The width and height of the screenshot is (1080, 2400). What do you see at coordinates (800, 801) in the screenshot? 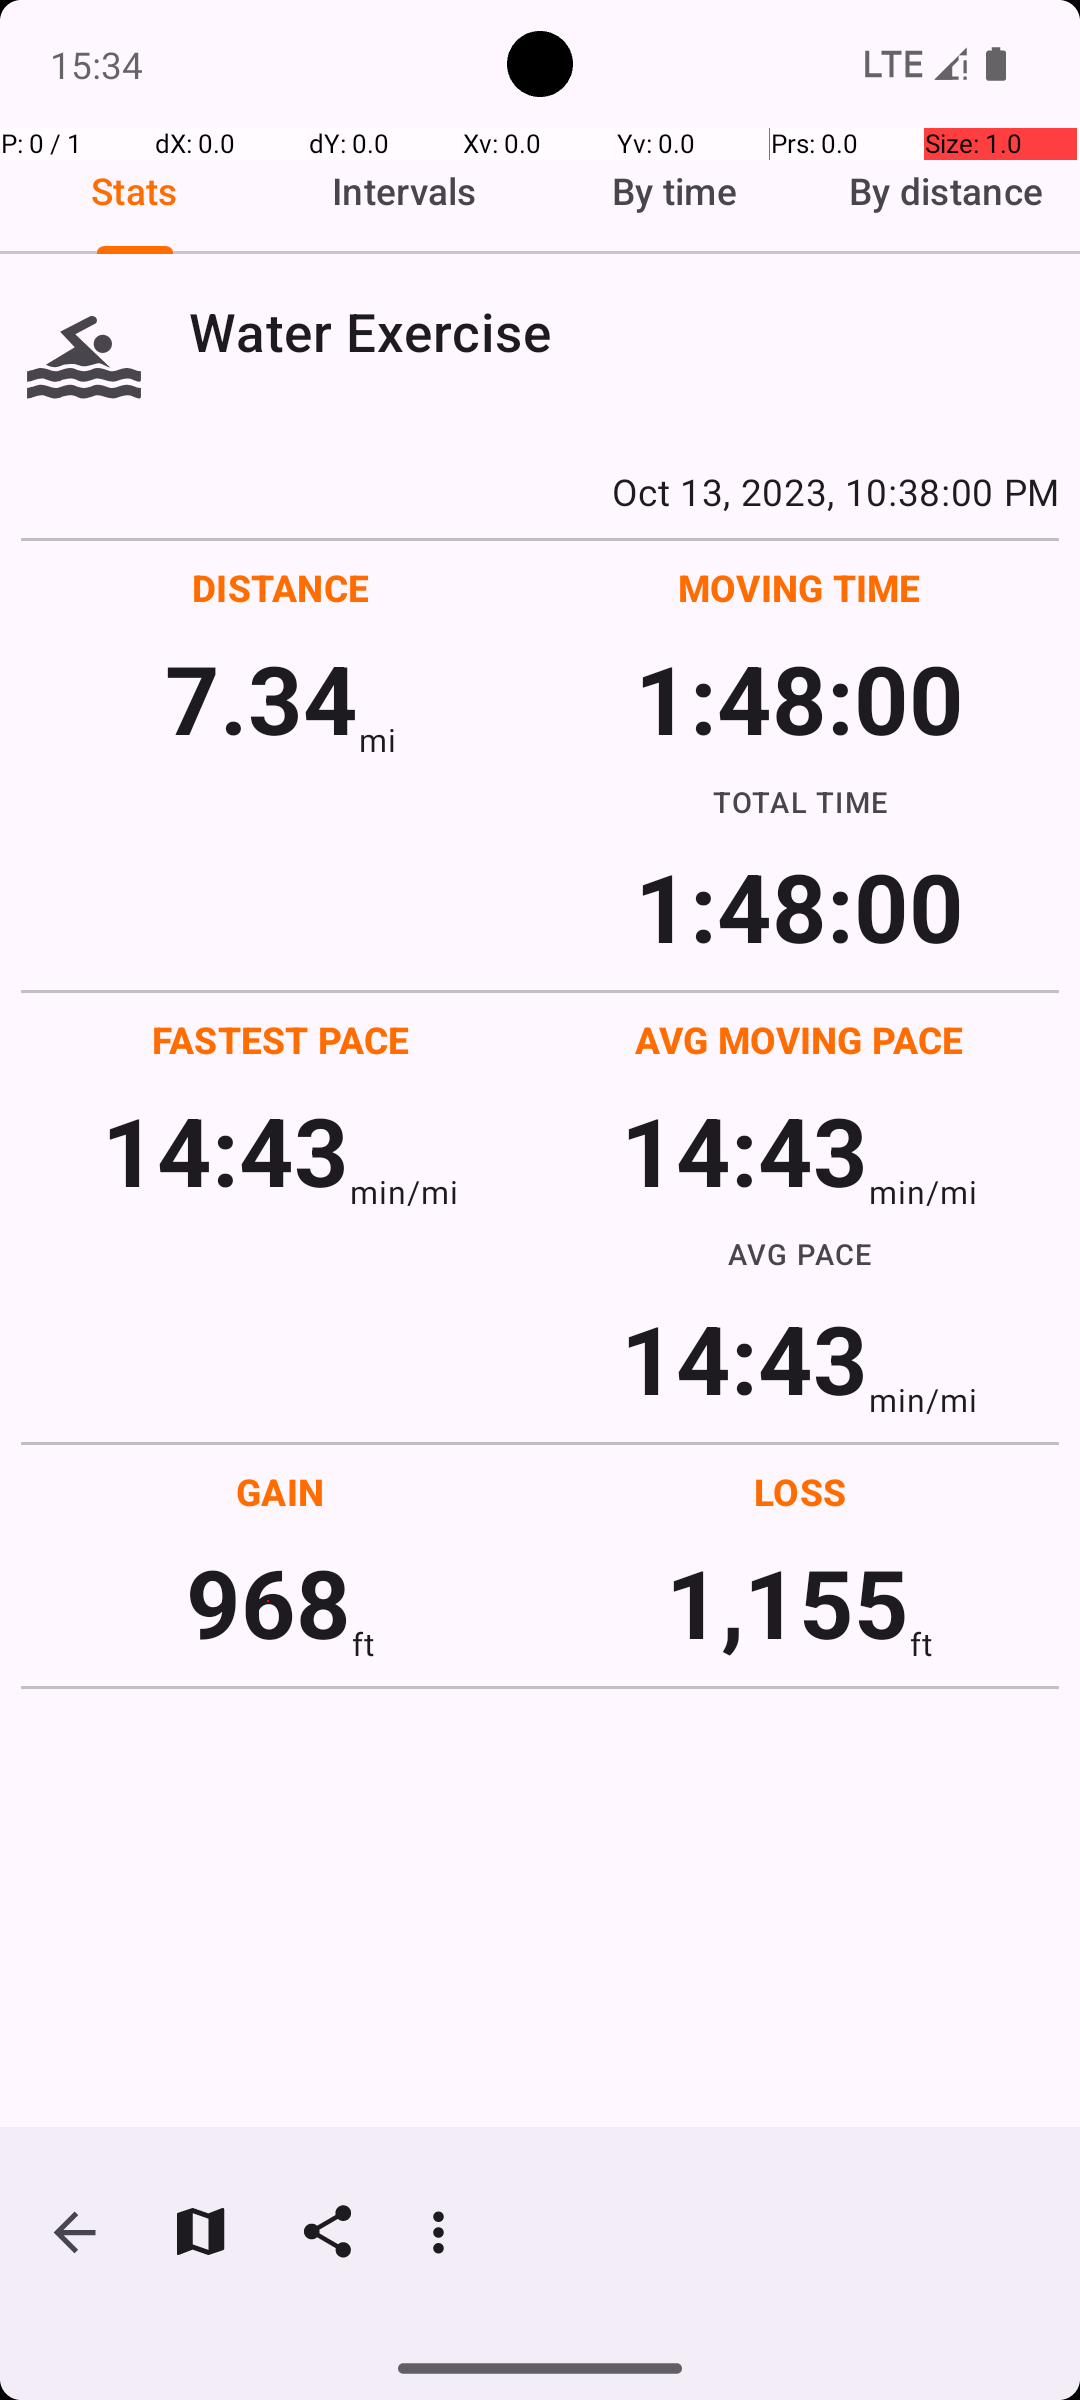
I see `TOTAL TIME` at bounding box center [800, 801].